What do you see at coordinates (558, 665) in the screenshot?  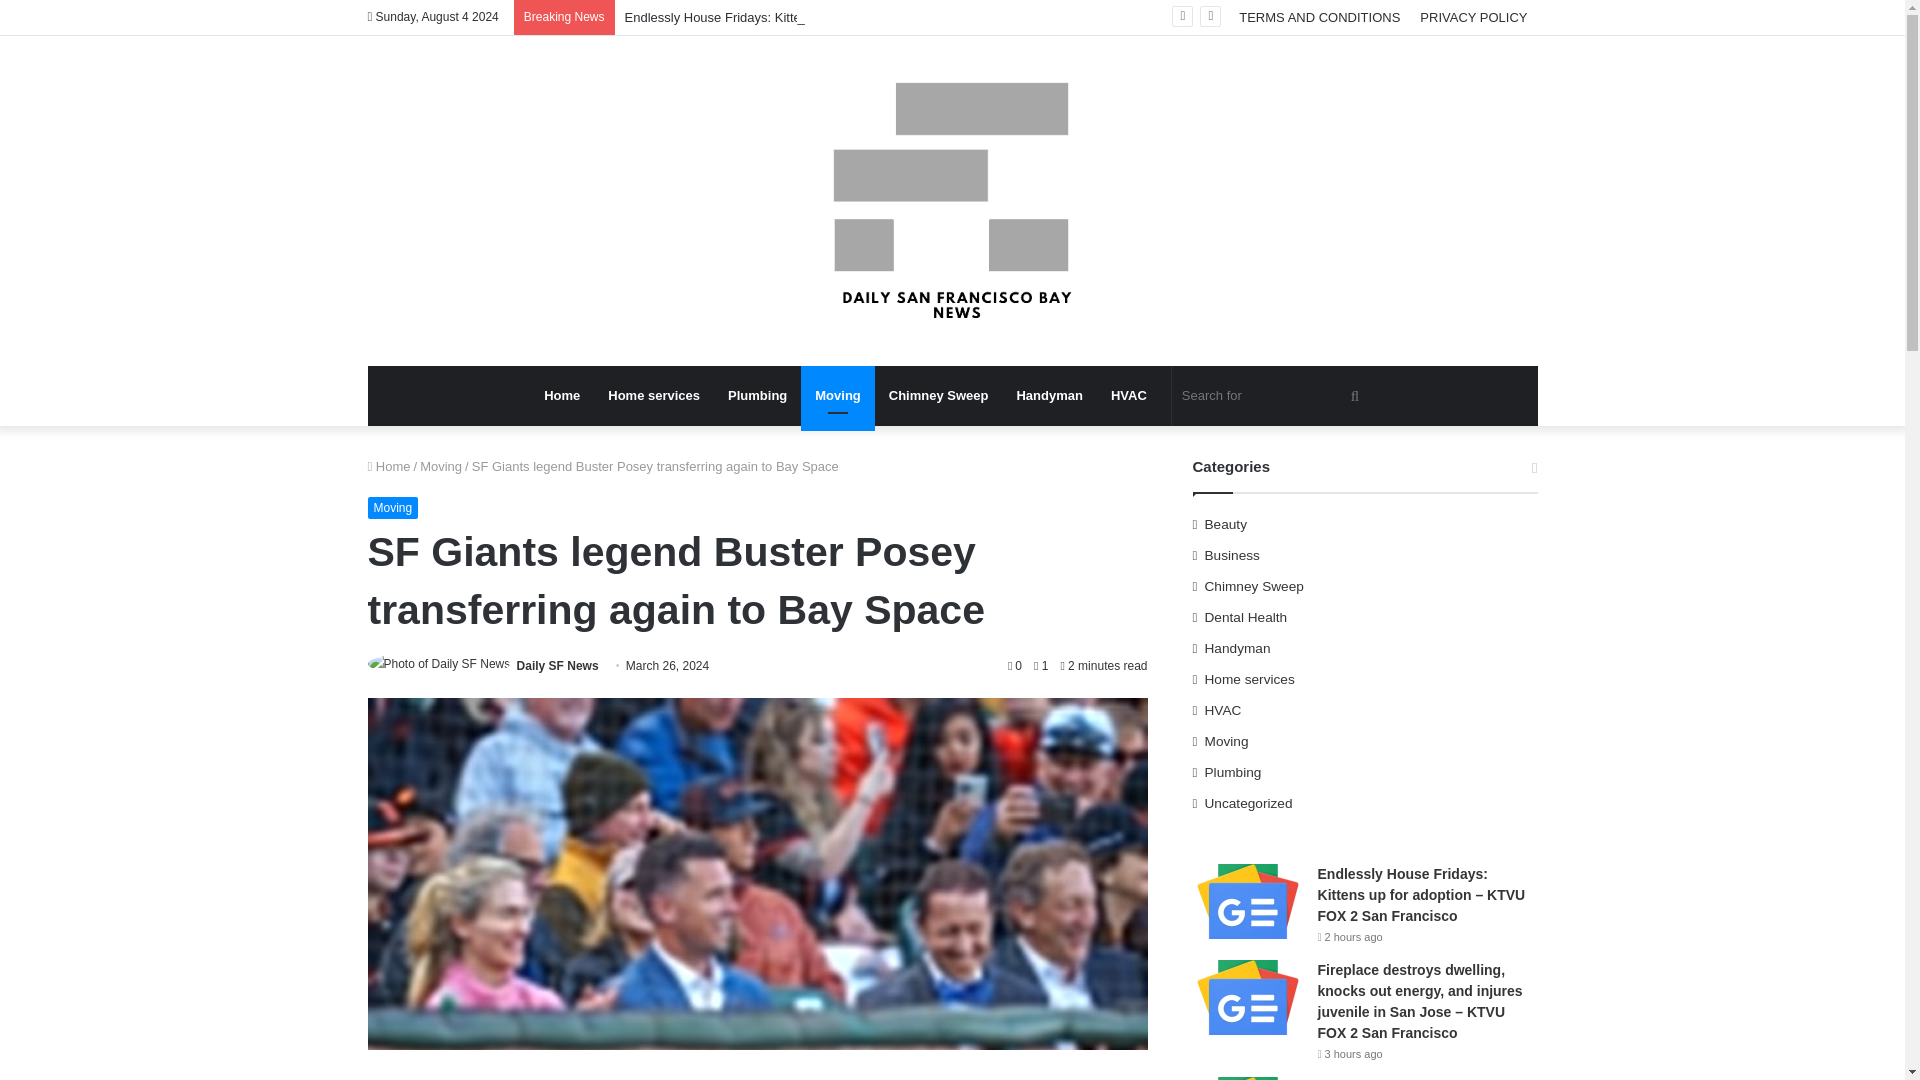 I see `Daily SF News` at bounding box center [558, 665].